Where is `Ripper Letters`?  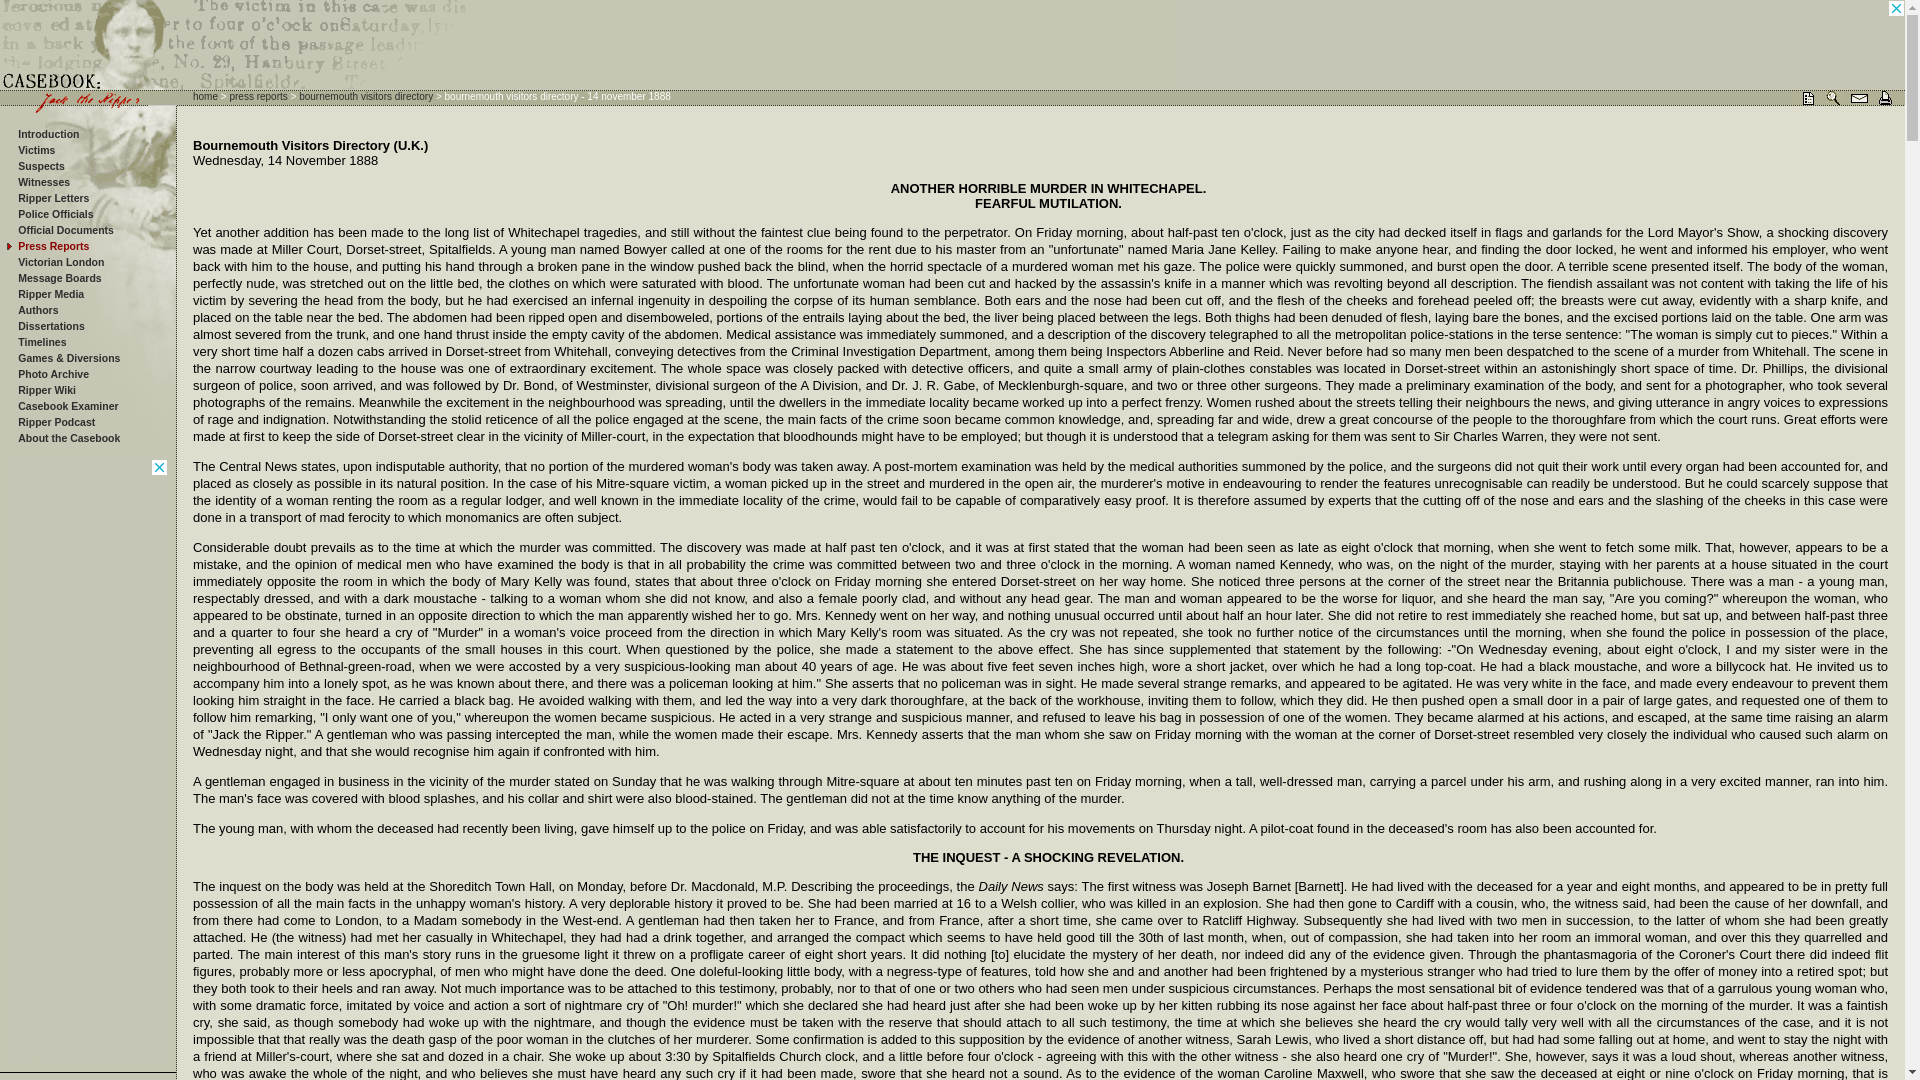 Ripper Letters is located at coordinates (52, 198).